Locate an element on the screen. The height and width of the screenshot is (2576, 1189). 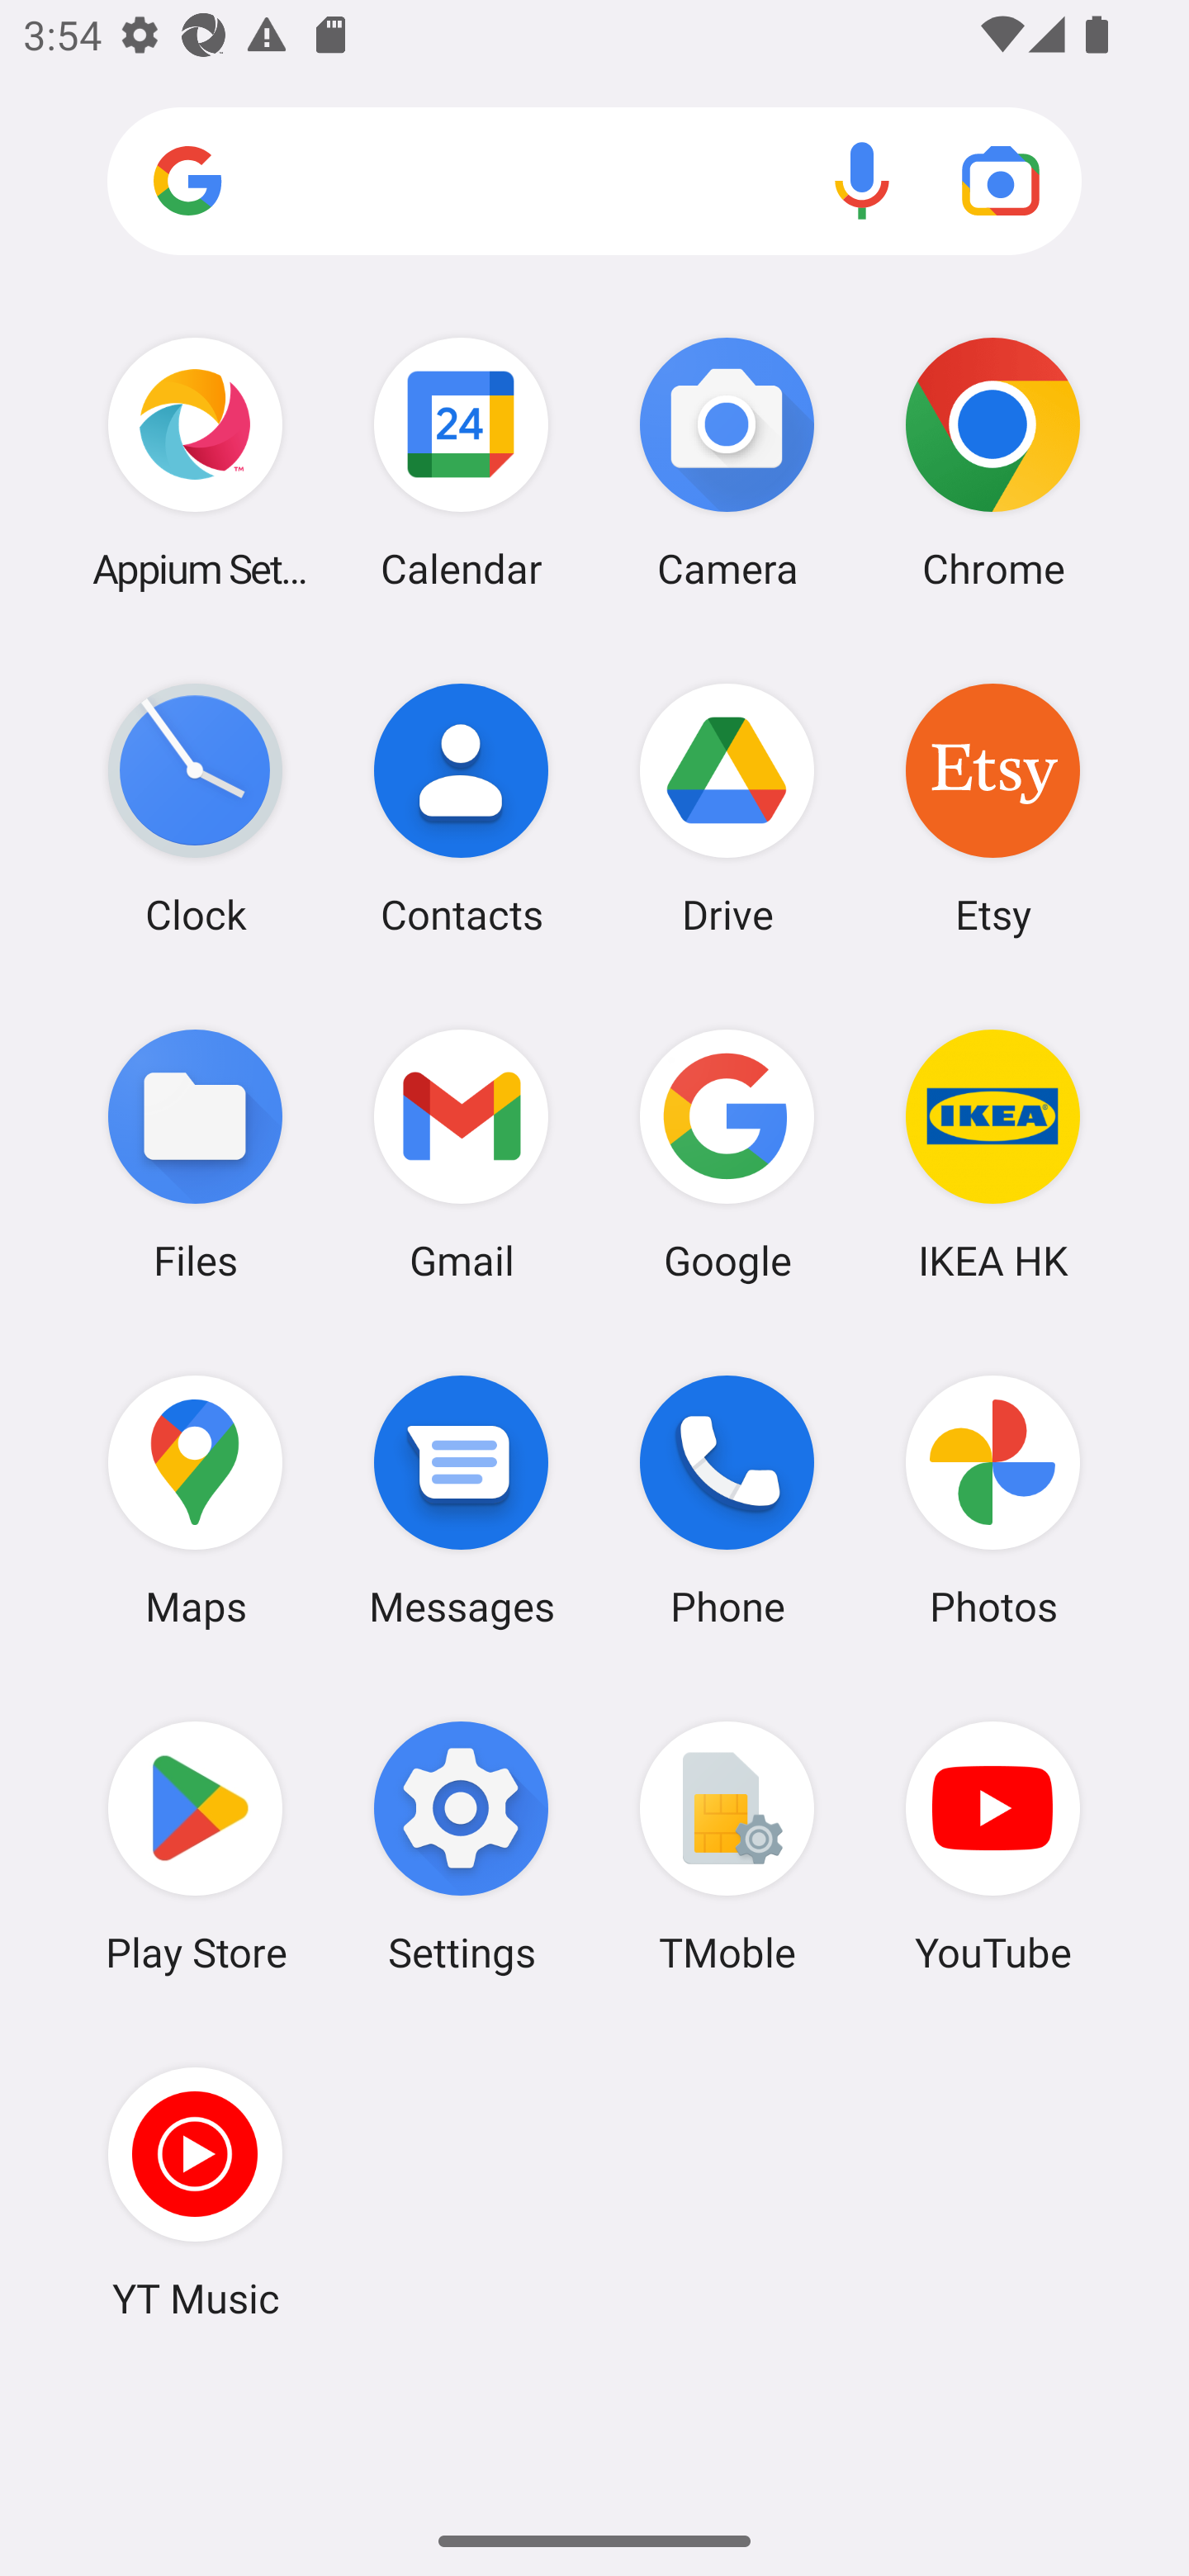
Drive is located at coordinates (727, 808).